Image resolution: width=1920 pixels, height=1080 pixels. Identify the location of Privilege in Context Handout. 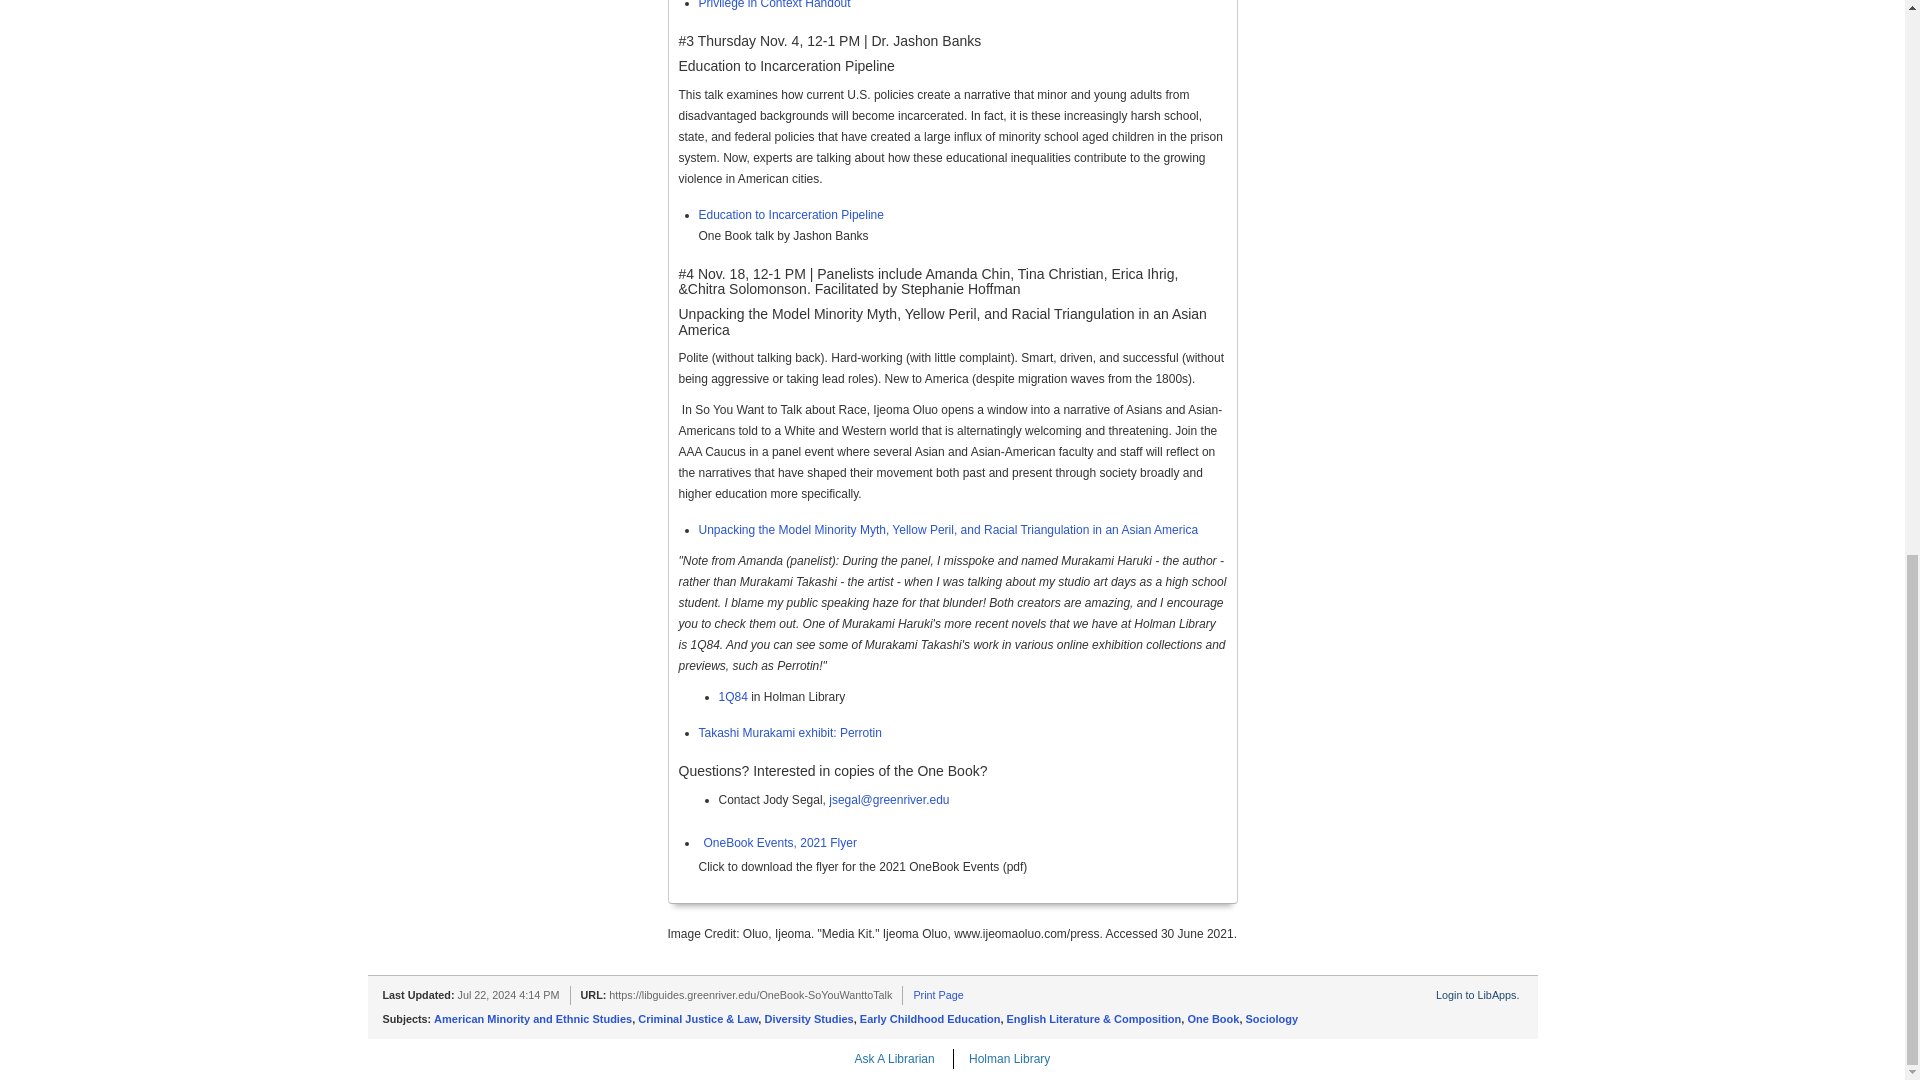
(774, 4).